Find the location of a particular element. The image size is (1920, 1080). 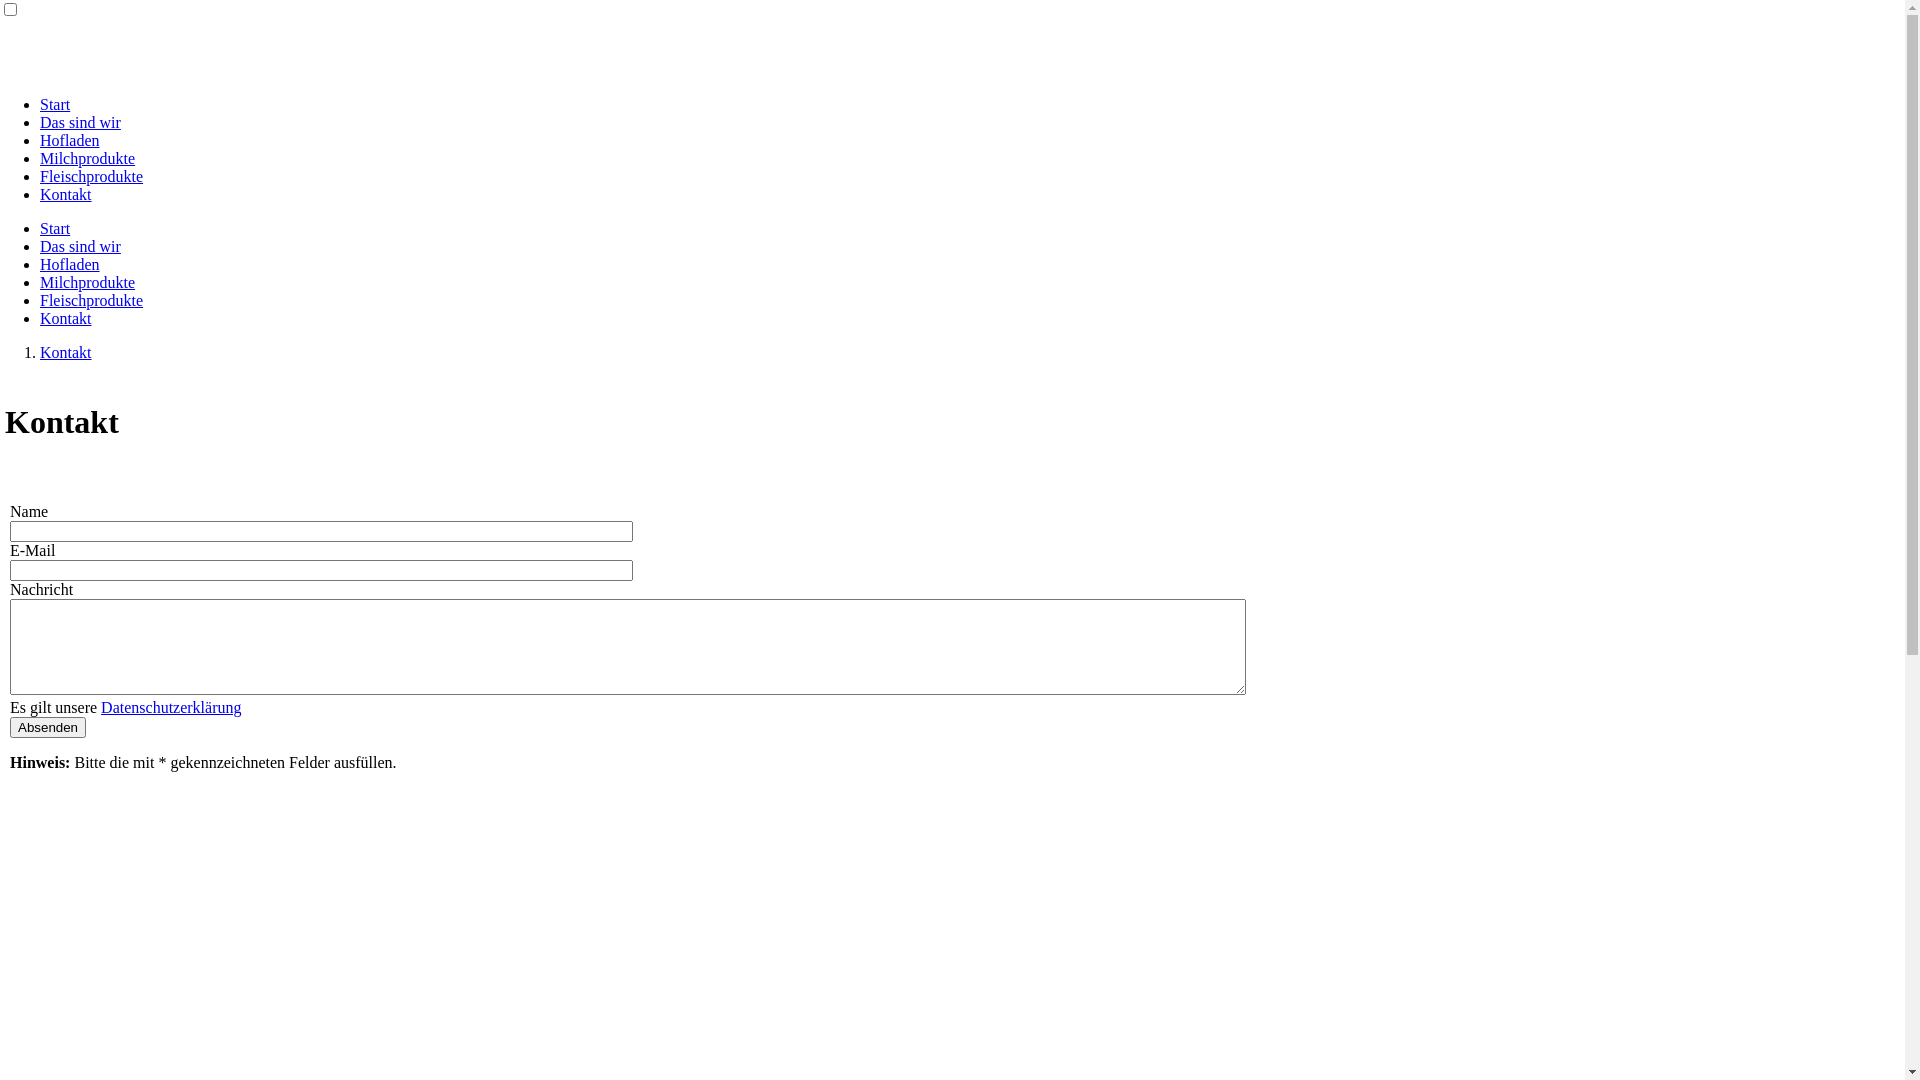

Start is located at coordinates (55, 104).